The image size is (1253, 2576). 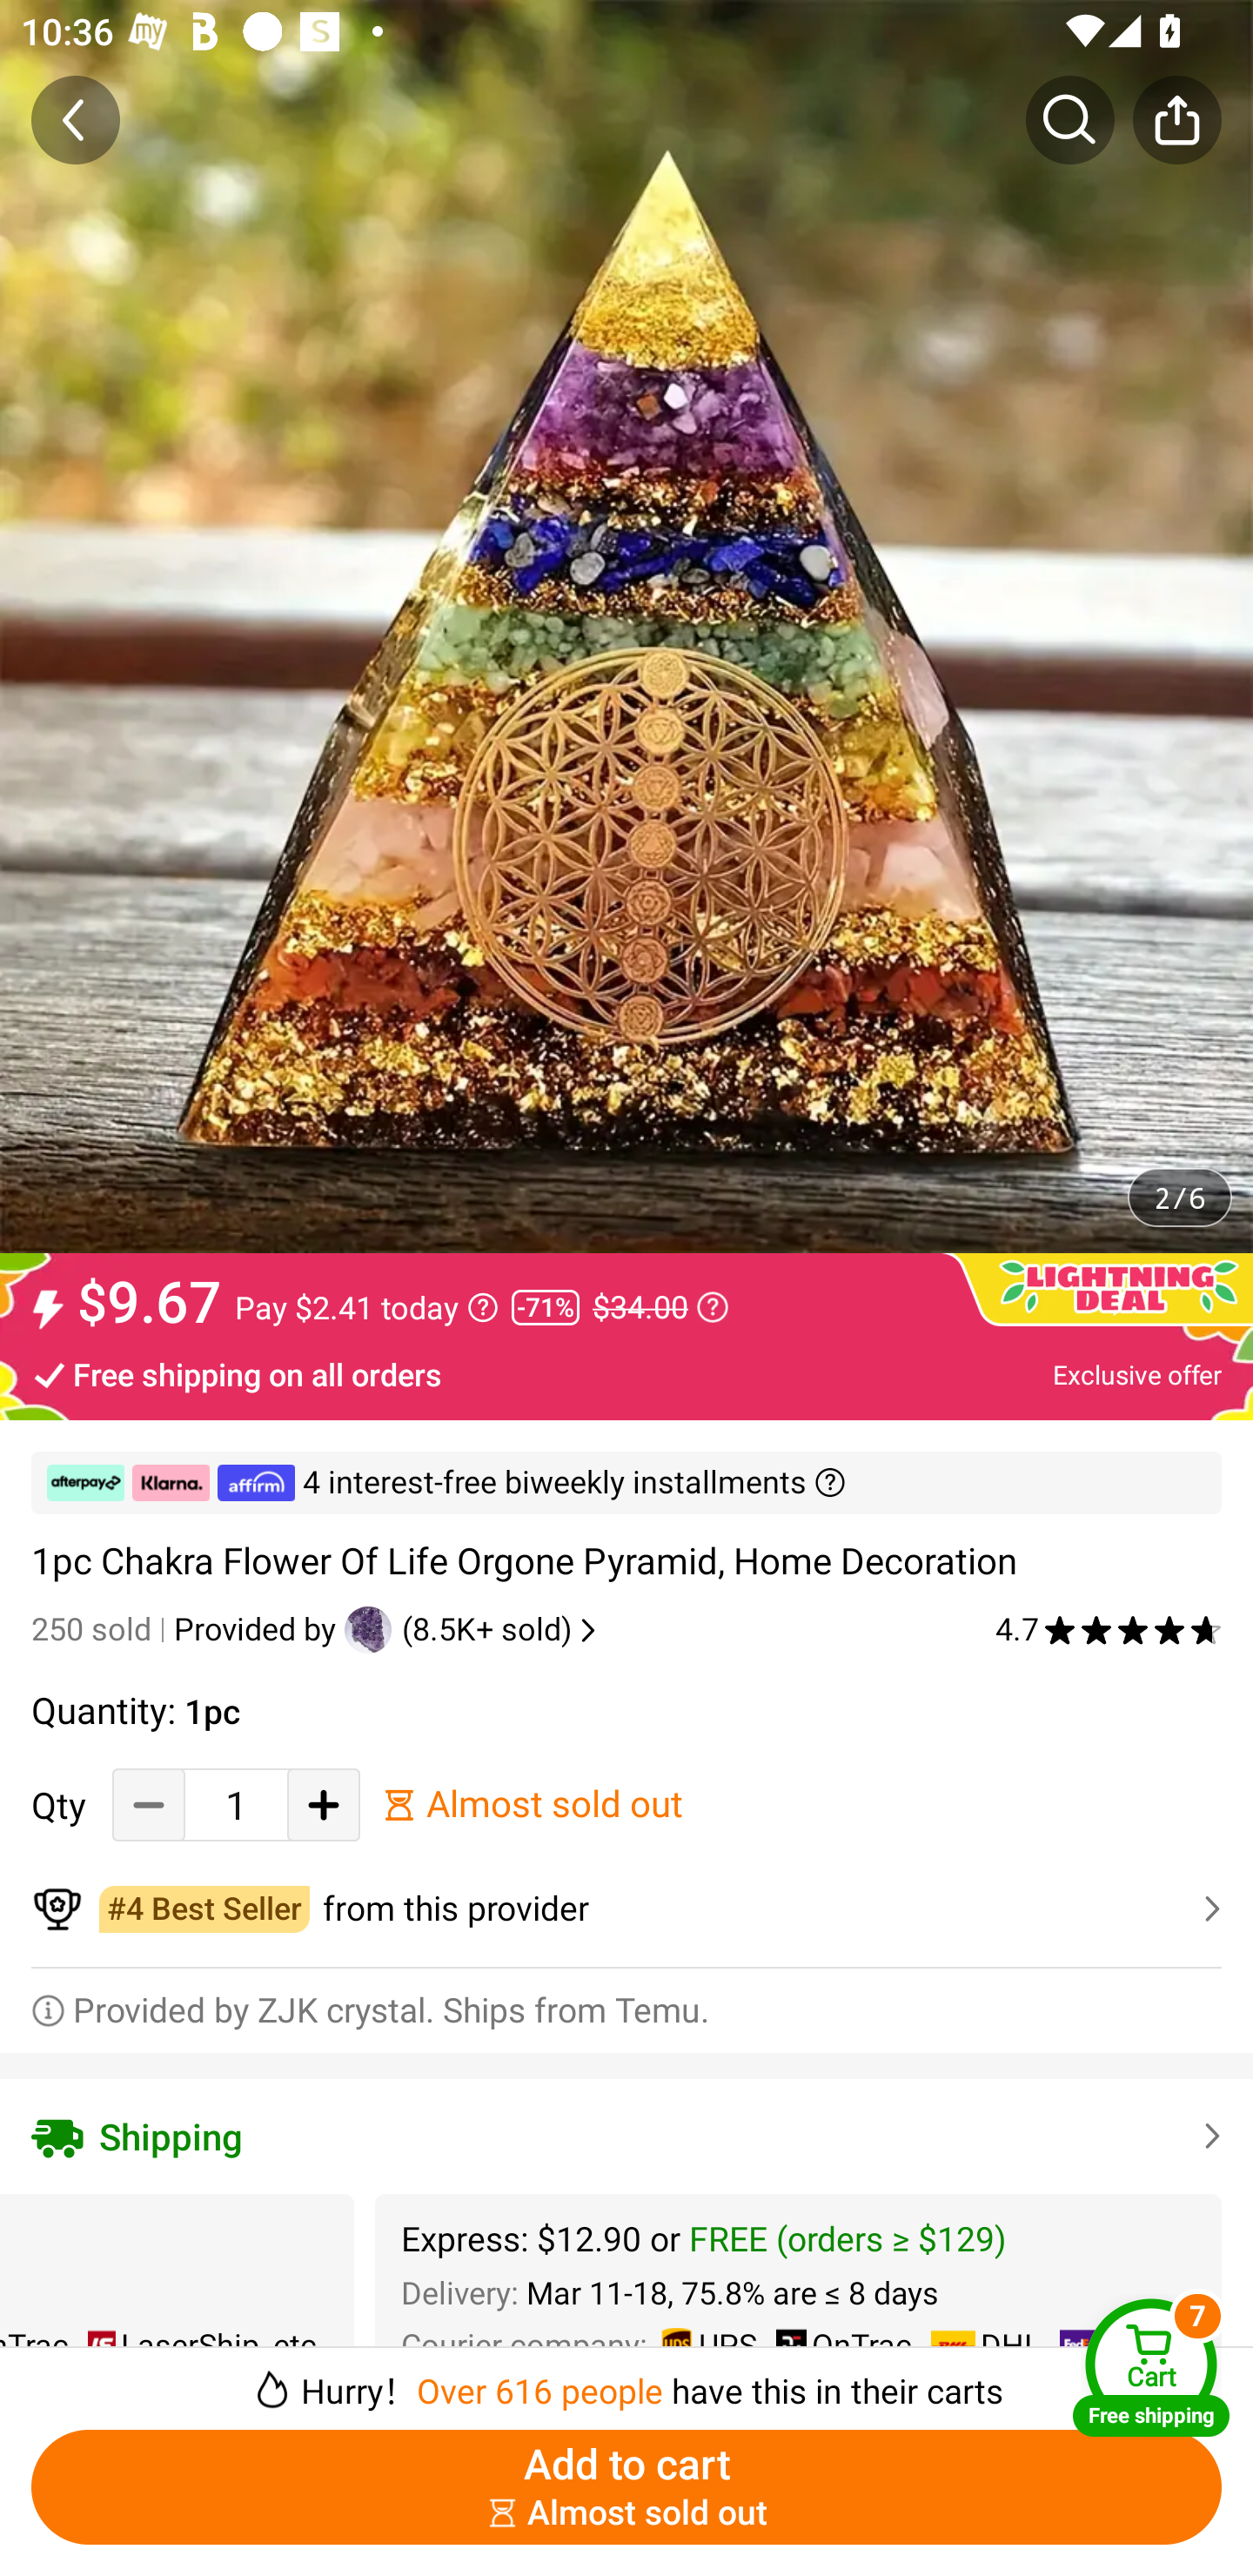 What do you see at coordinates (626, 1483) in the screenshot?
I see `￼ ￼ ￼ 4 interest-free biweekly installments ￼` at bounding box center [626, 1483].